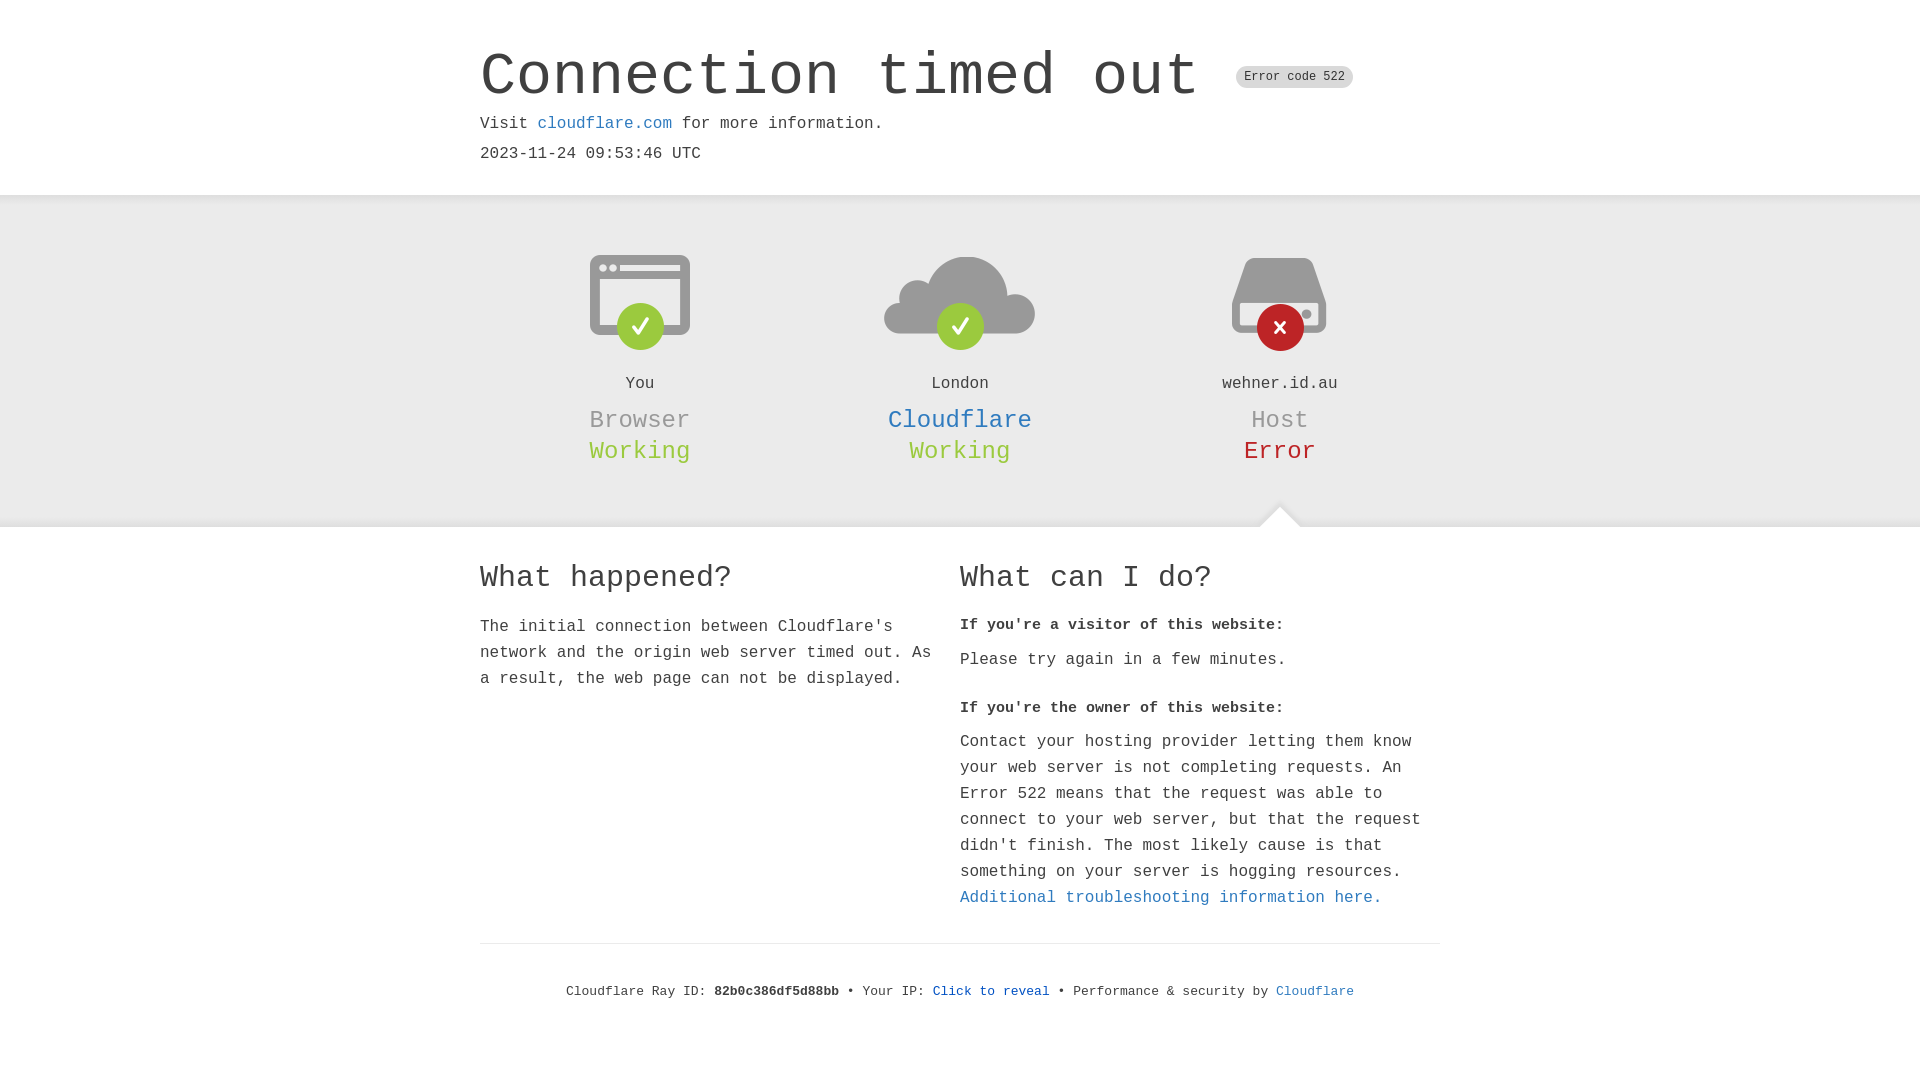 The width and height of the screenshot is (1920, 1080). Describe the element at coordinates (992, 992) in the screenshot. I see `Click to reveal` at that location.